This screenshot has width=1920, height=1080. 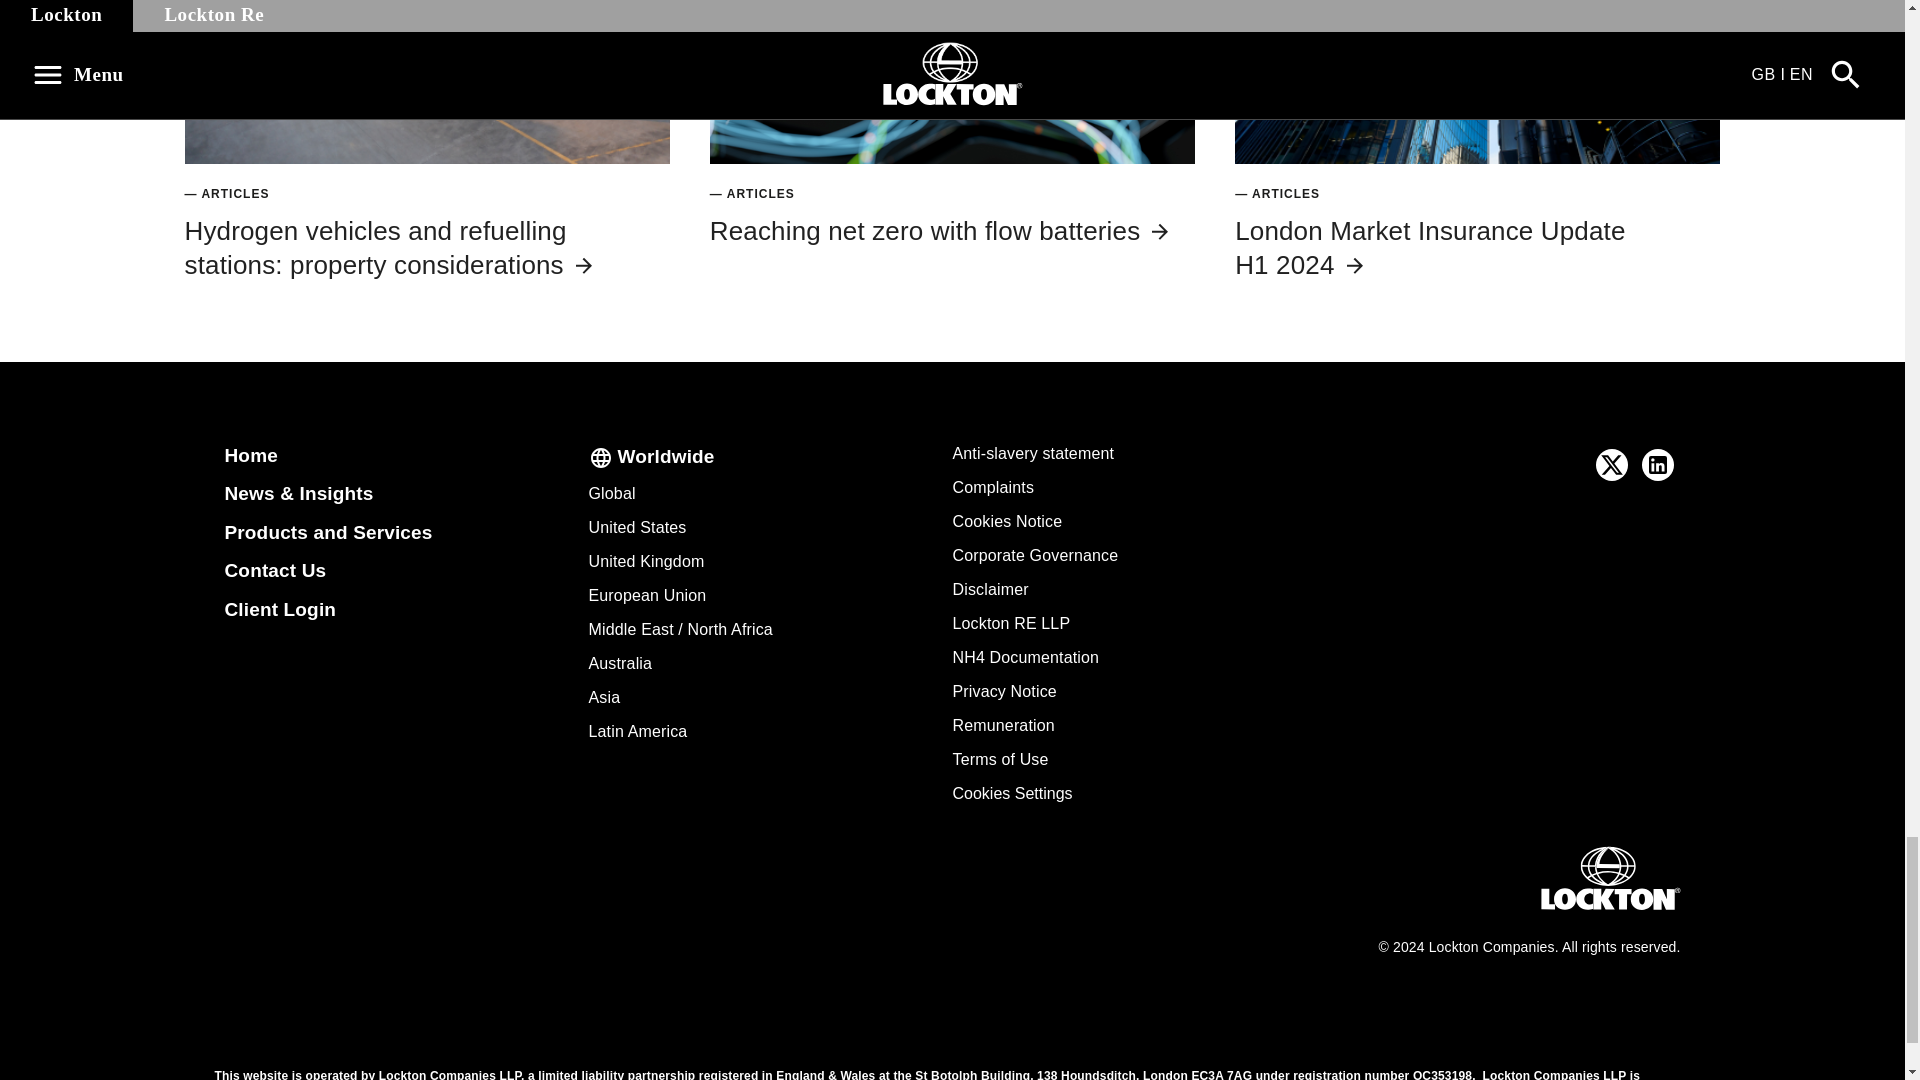 I want to click on Contact Us, so click(x=275, y=570).